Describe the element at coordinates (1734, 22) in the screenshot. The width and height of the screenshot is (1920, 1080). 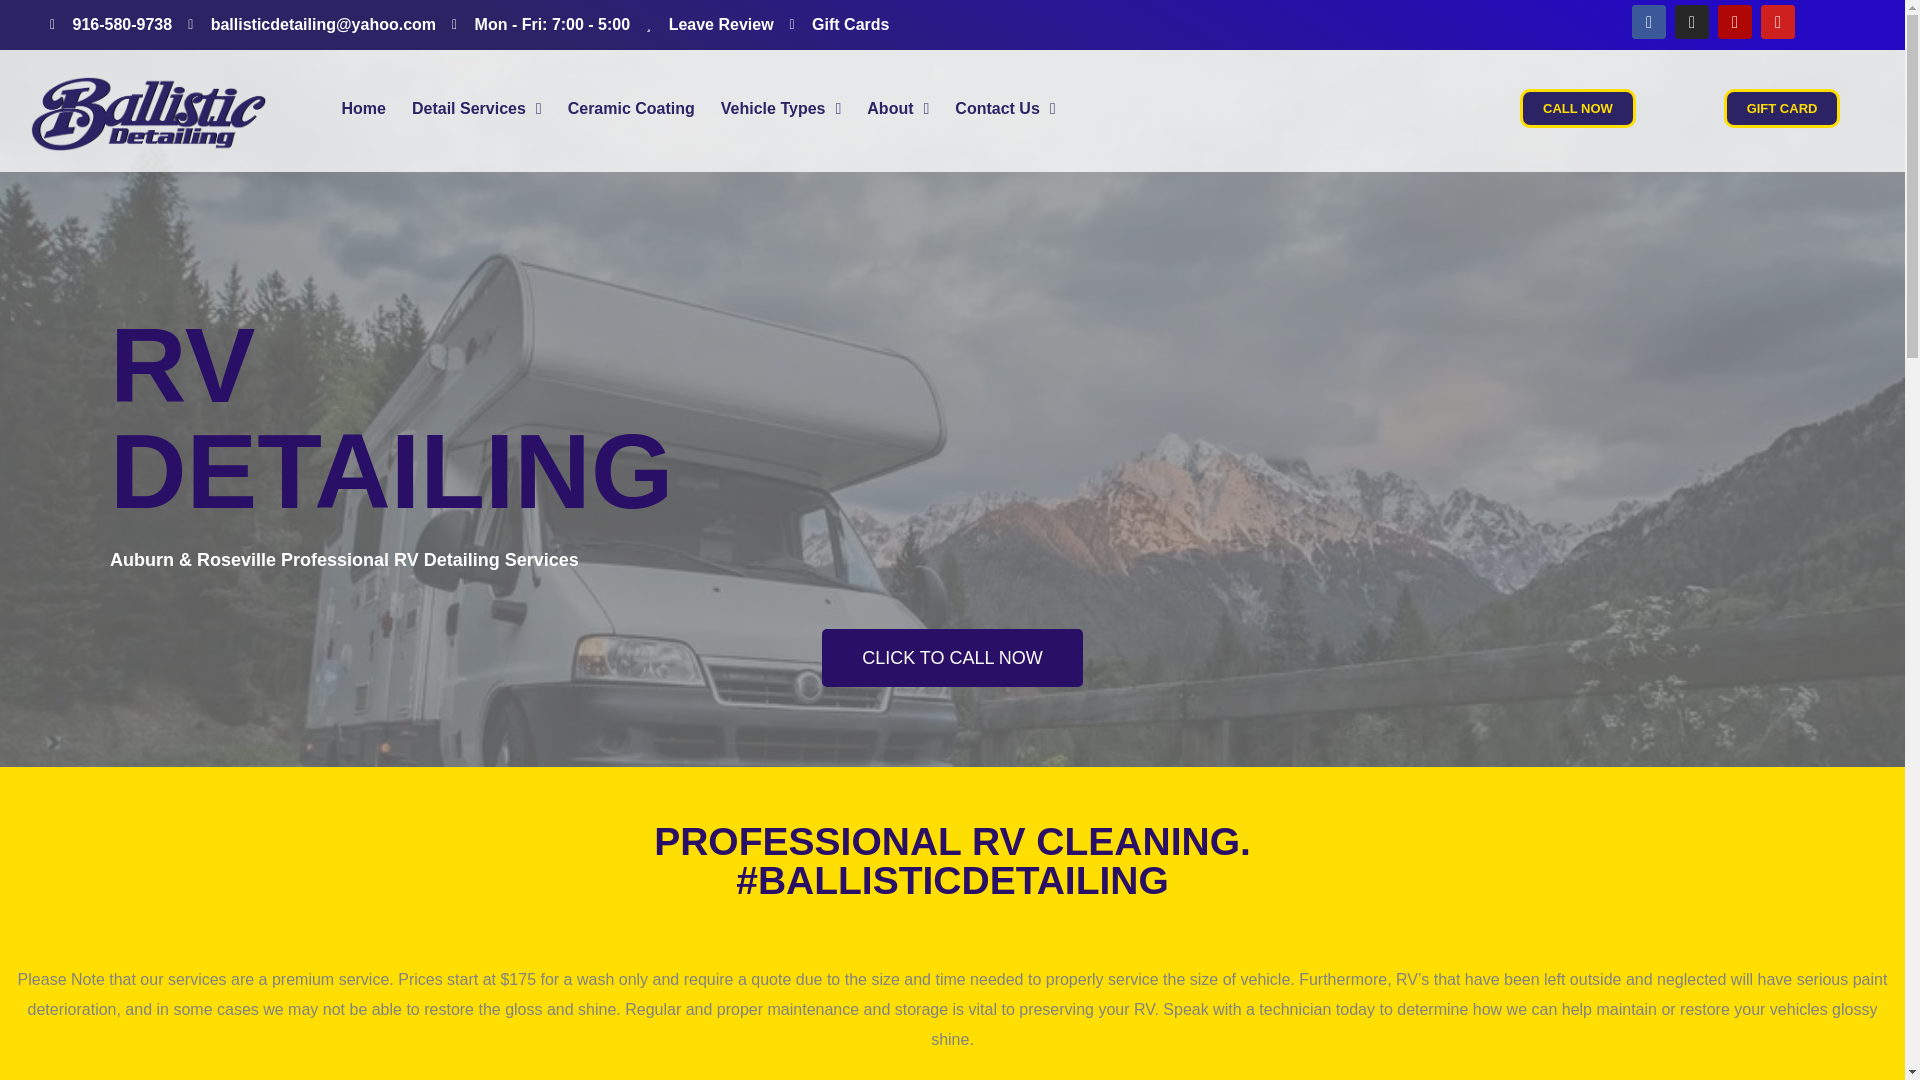
I see `Yelp` at that location.